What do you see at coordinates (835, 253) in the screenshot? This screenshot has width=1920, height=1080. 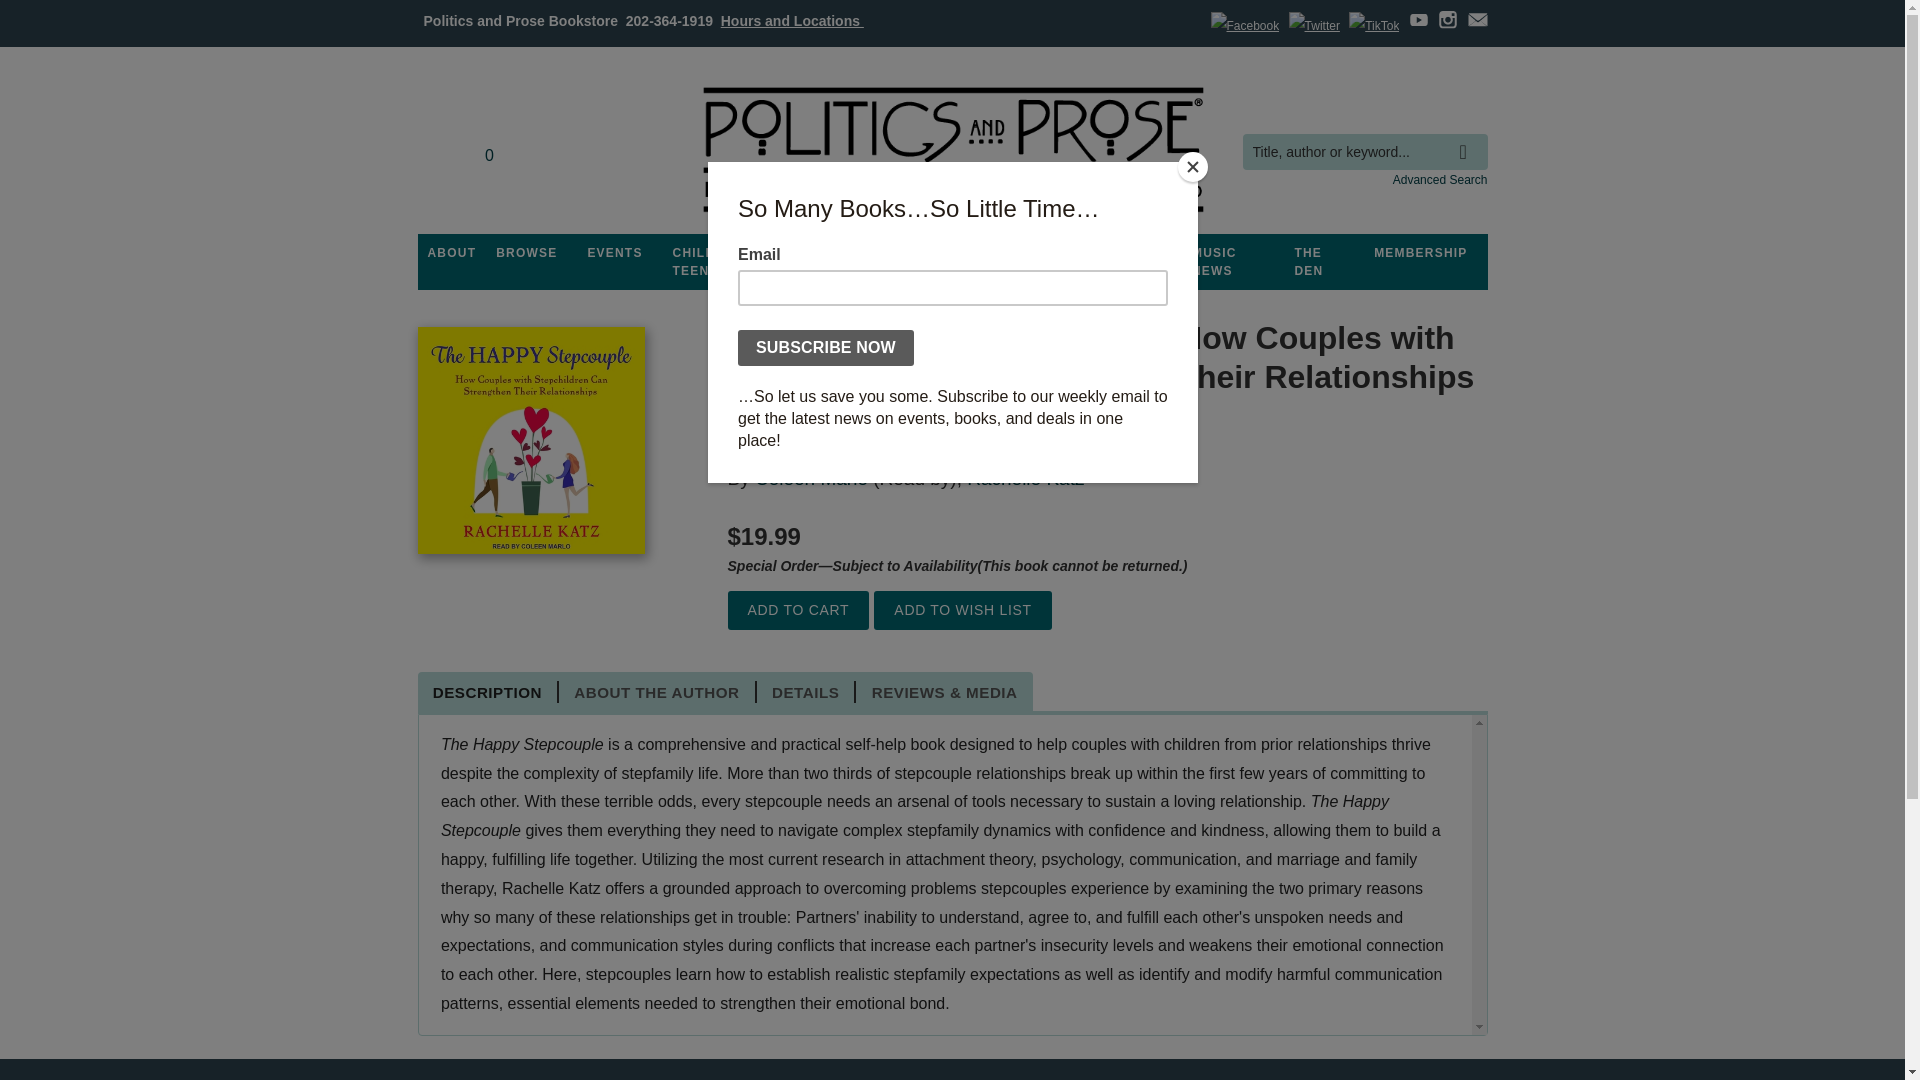 I see `See information about our programs` at bounding box center [835, 253].